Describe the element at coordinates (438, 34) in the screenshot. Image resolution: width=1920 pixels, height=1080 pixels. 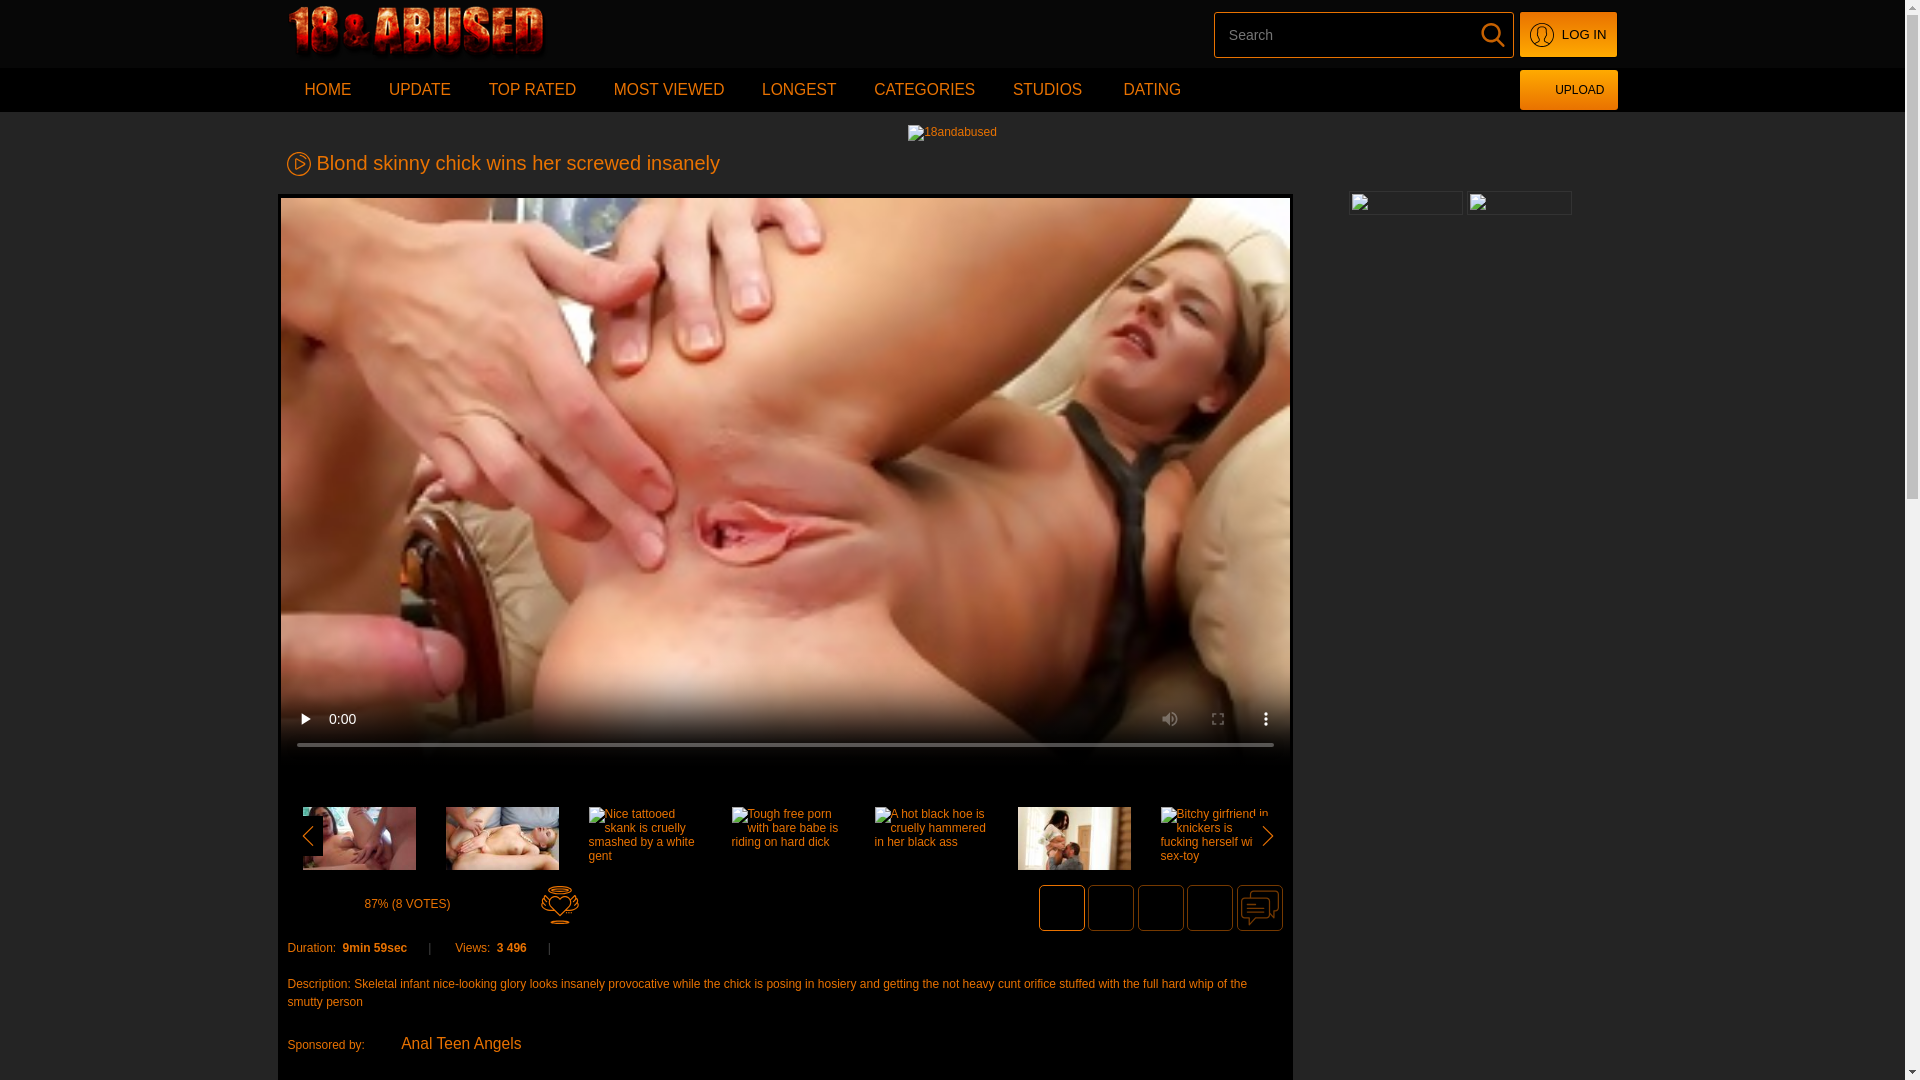
I see `18 And Abused` at that location.